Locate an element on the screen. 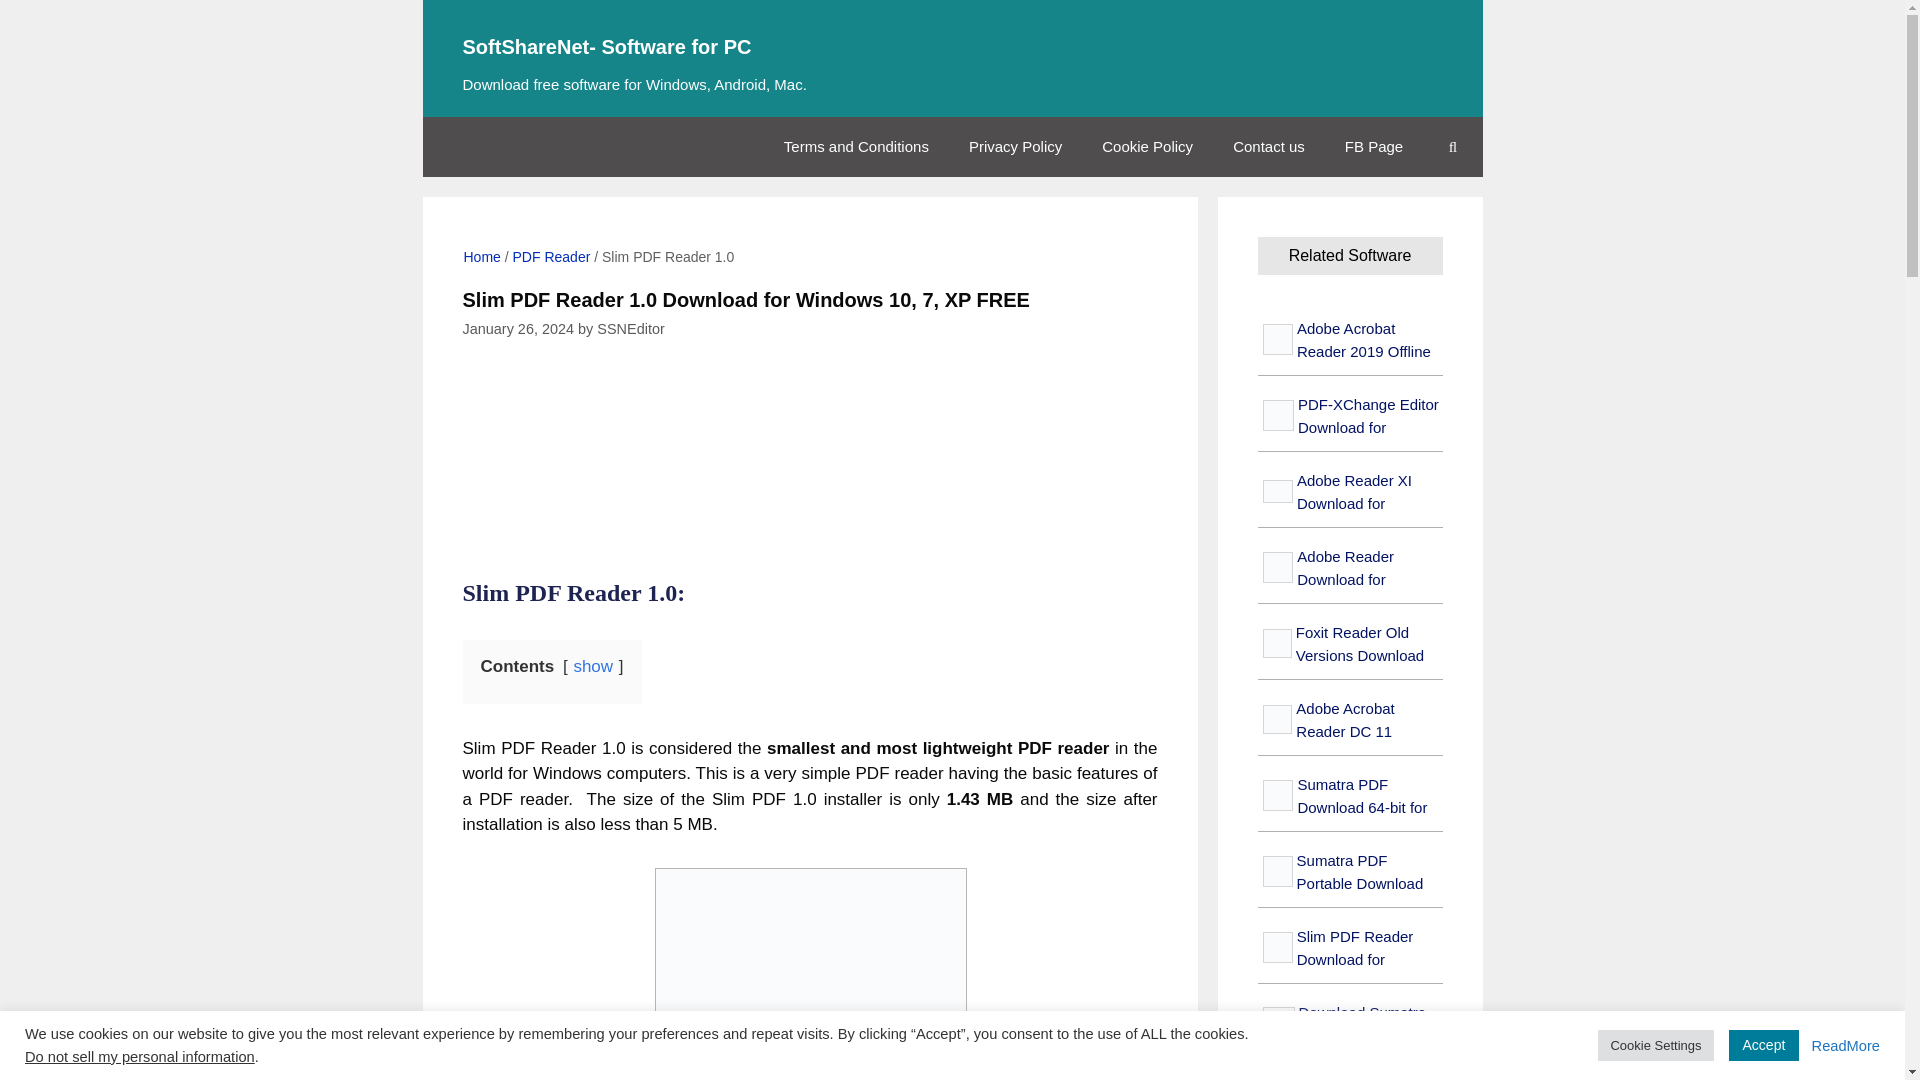 The image size is (1920, 1080). SoftShareNet- Software for PC is located at coordinates (952, 47).